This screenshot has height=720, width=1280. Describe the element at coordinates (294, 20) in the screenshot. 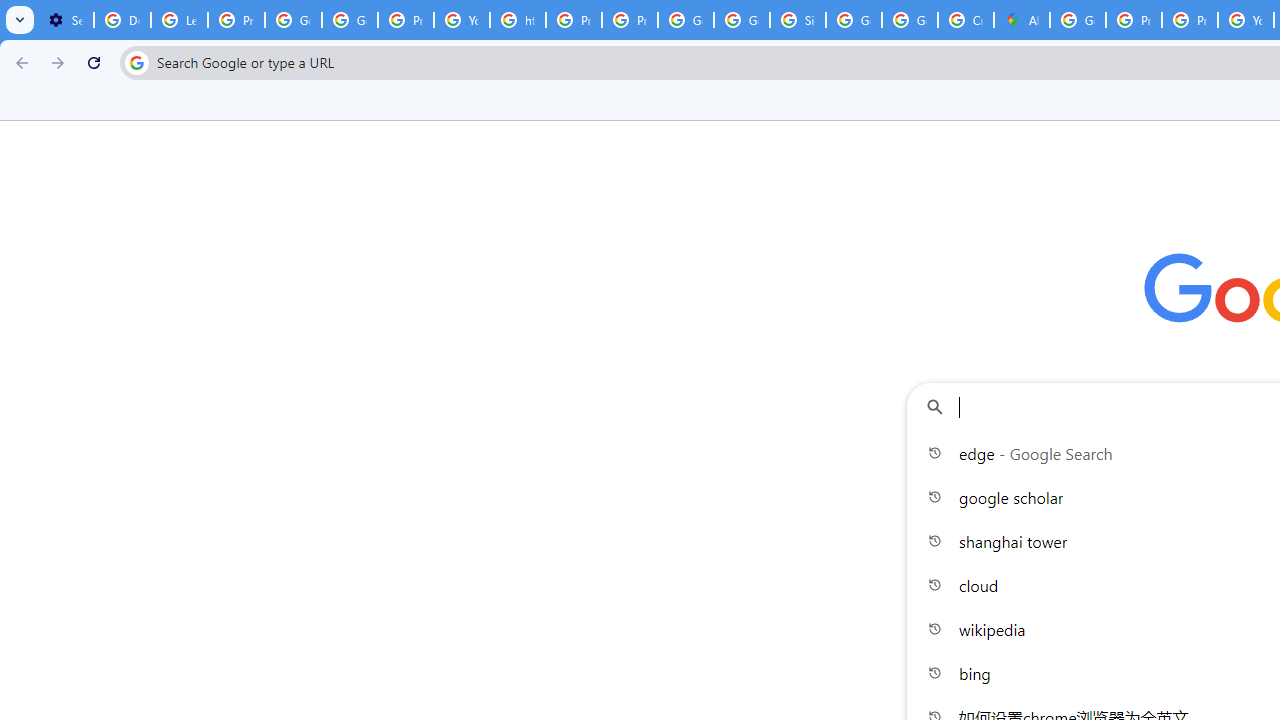

I see `Google Account Help` at that location.